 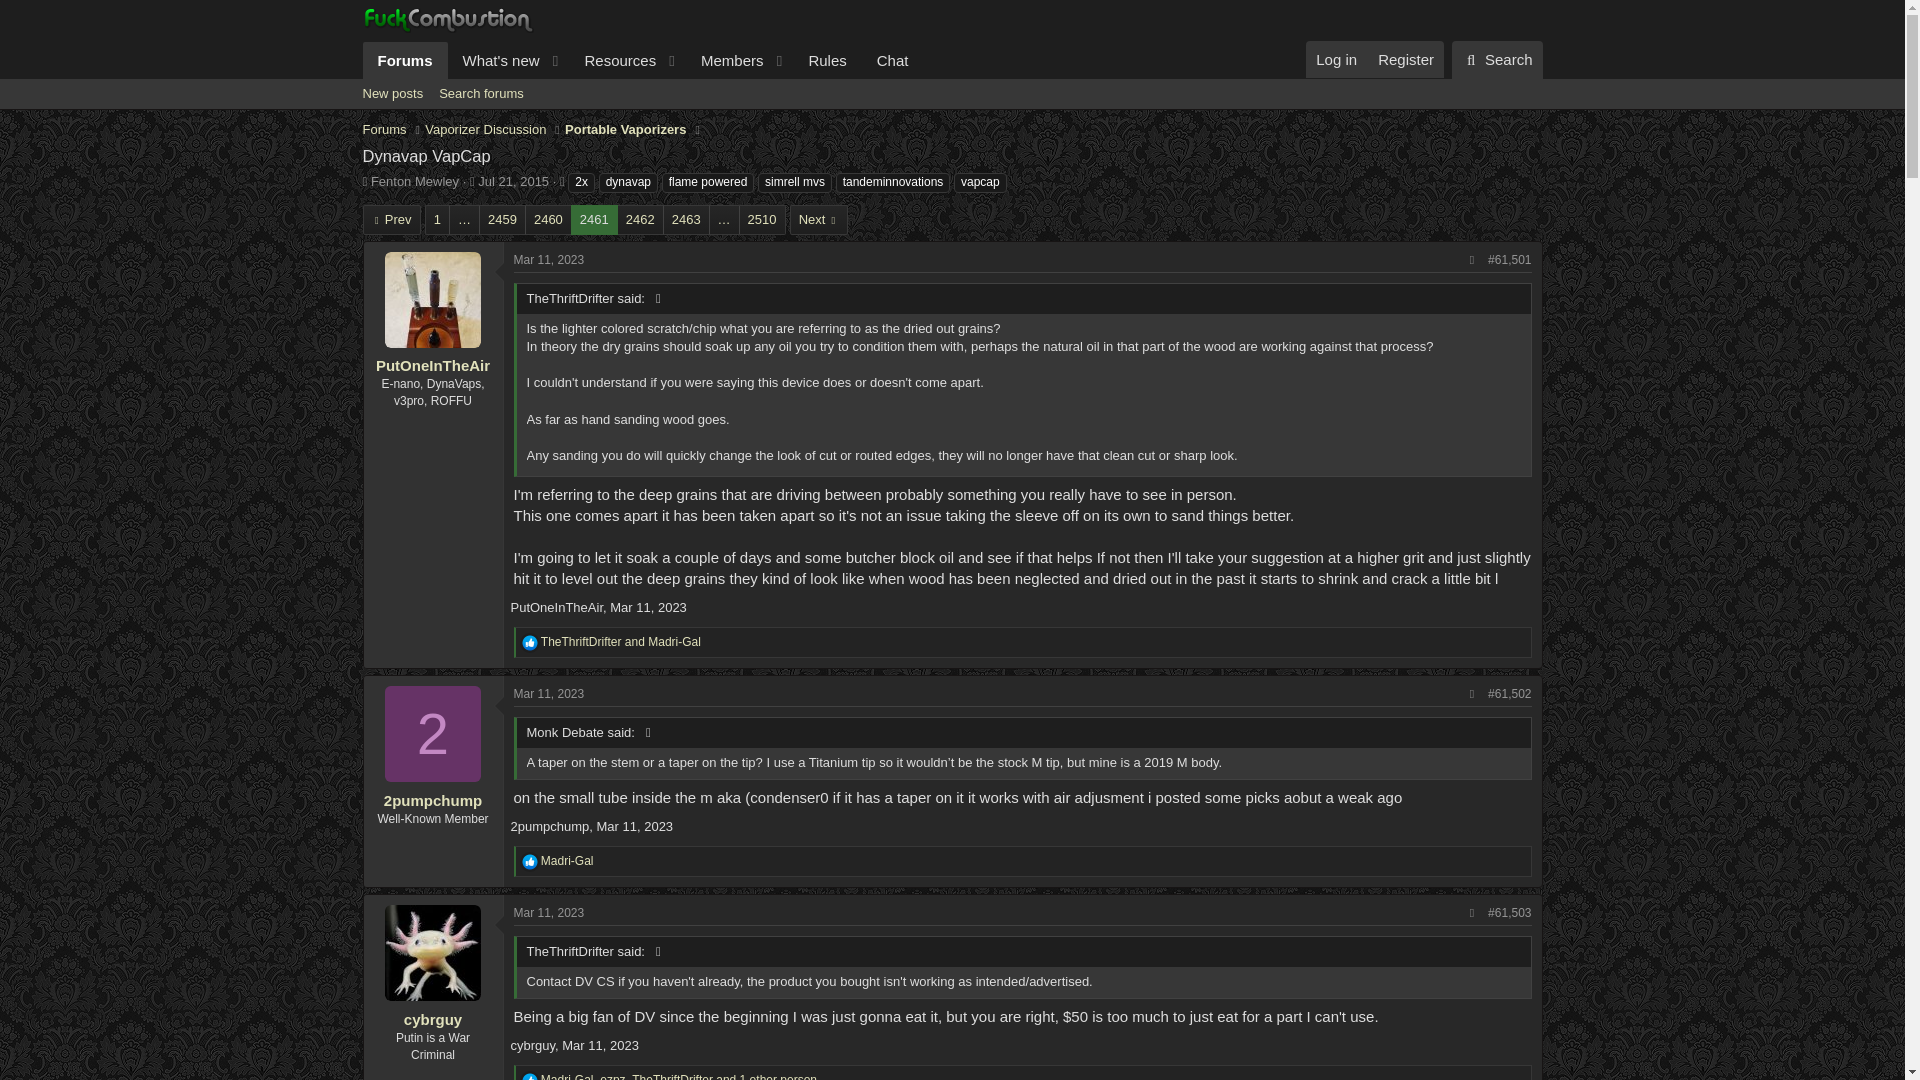 What do you see at coordinates (826, 60) in the screenshot?
I see `Register` at bounding box center [826, 60].